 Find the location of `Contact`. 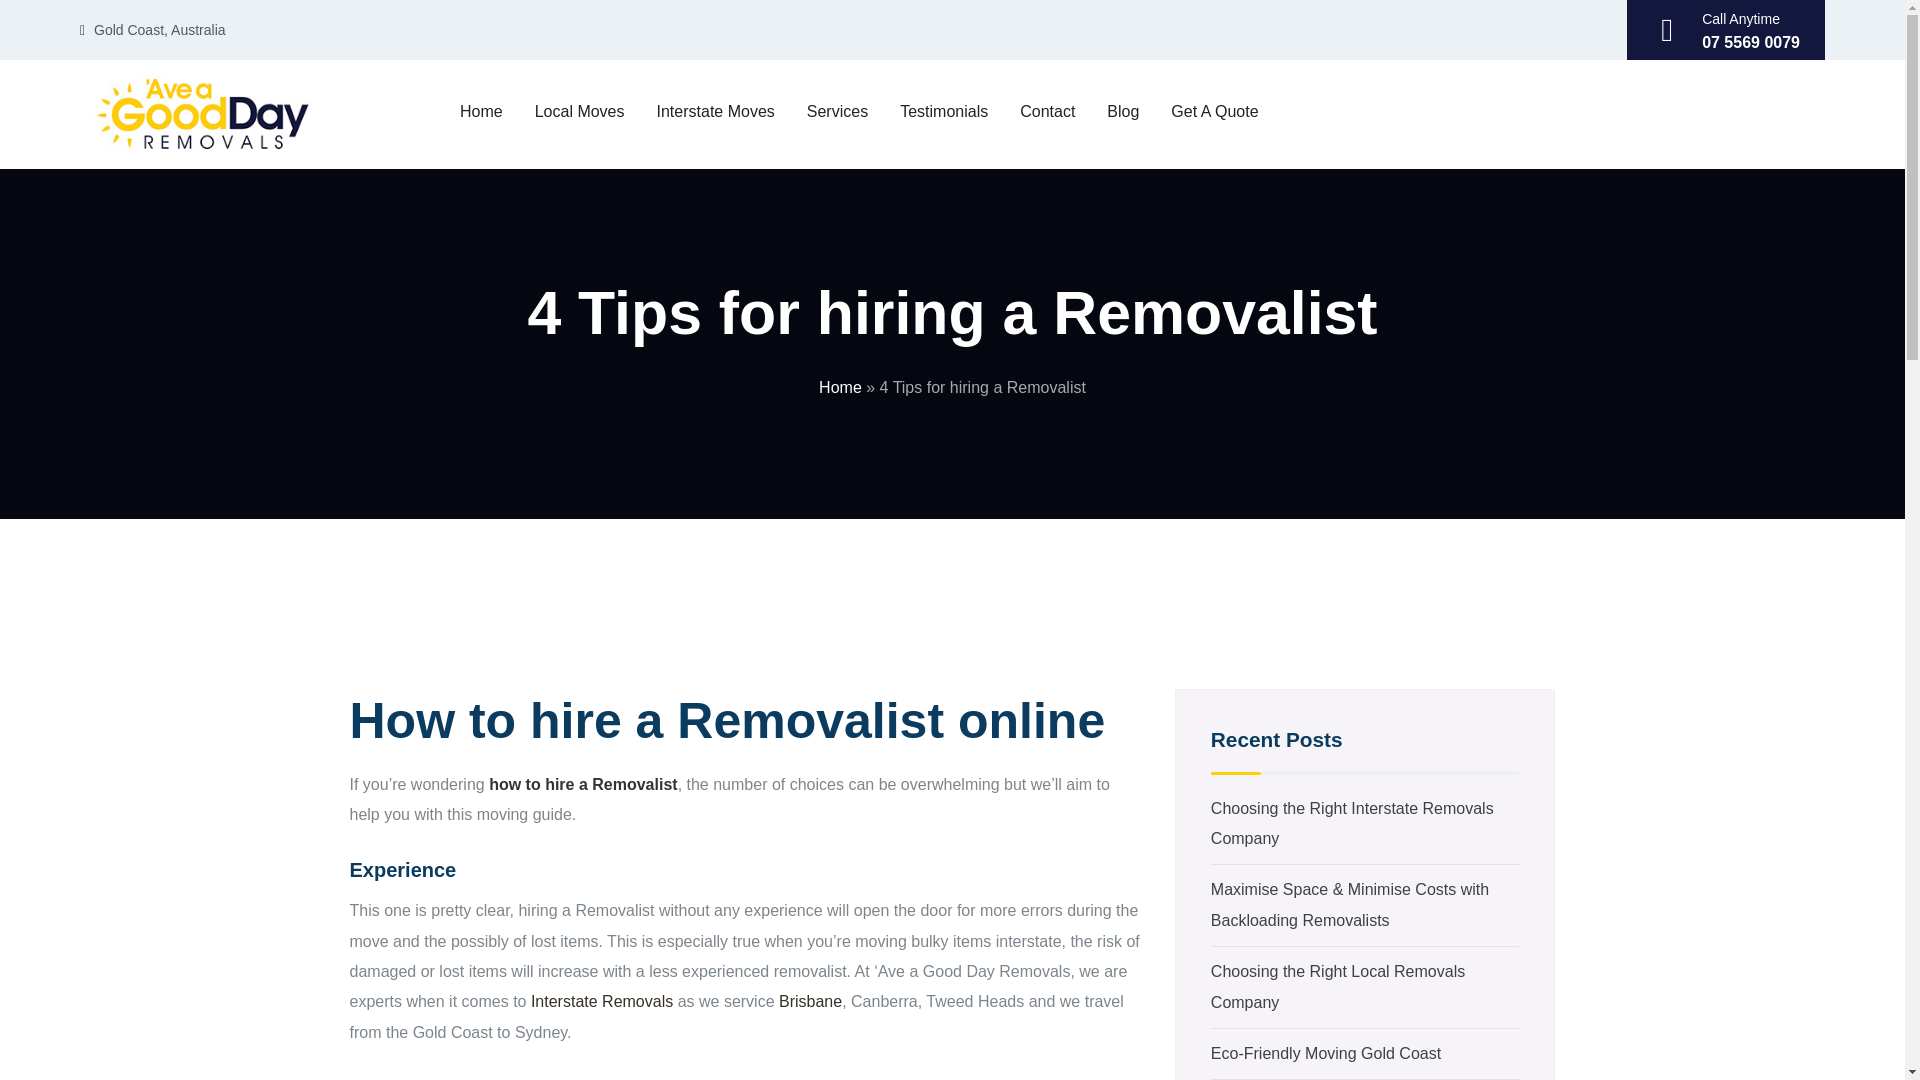

Contact is located at coordinates (1047, 111).